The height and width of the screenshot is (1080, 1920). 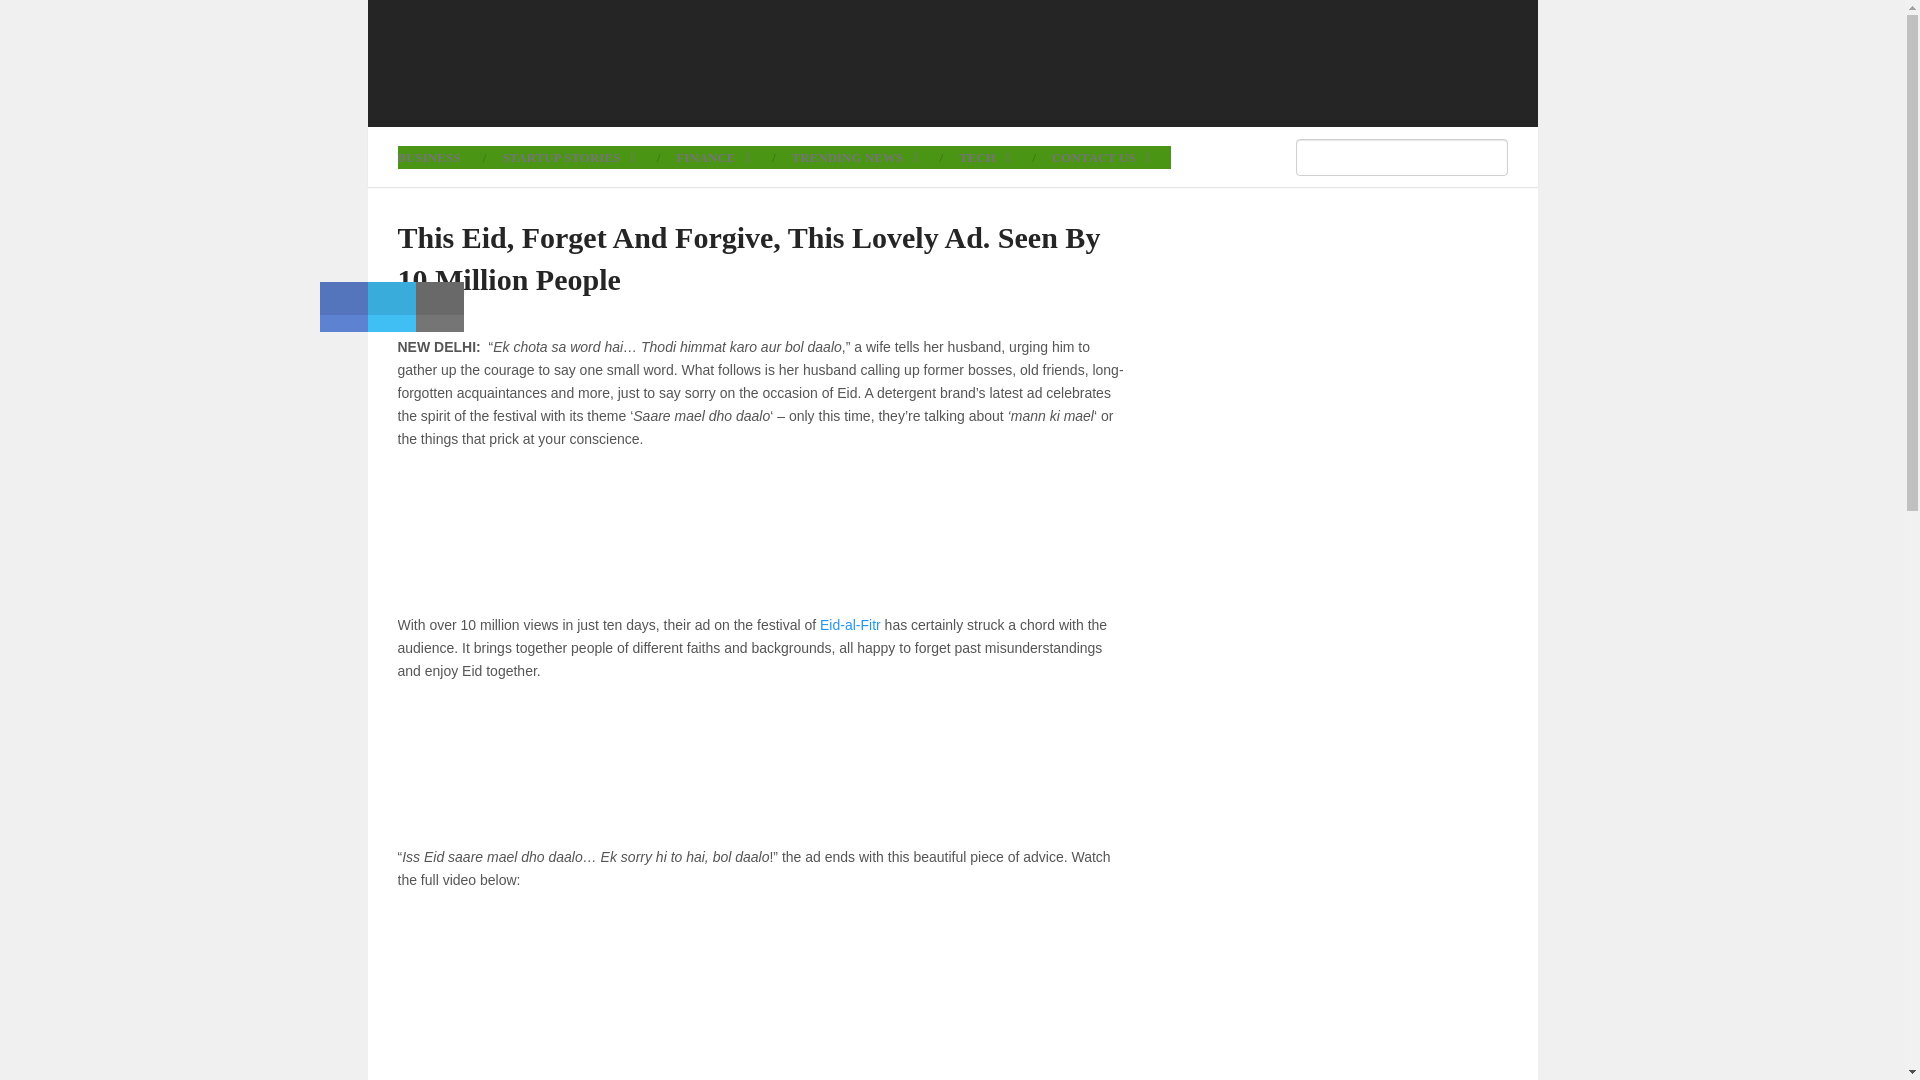 I want to click on FINANCE, so click(x=712, y=156).